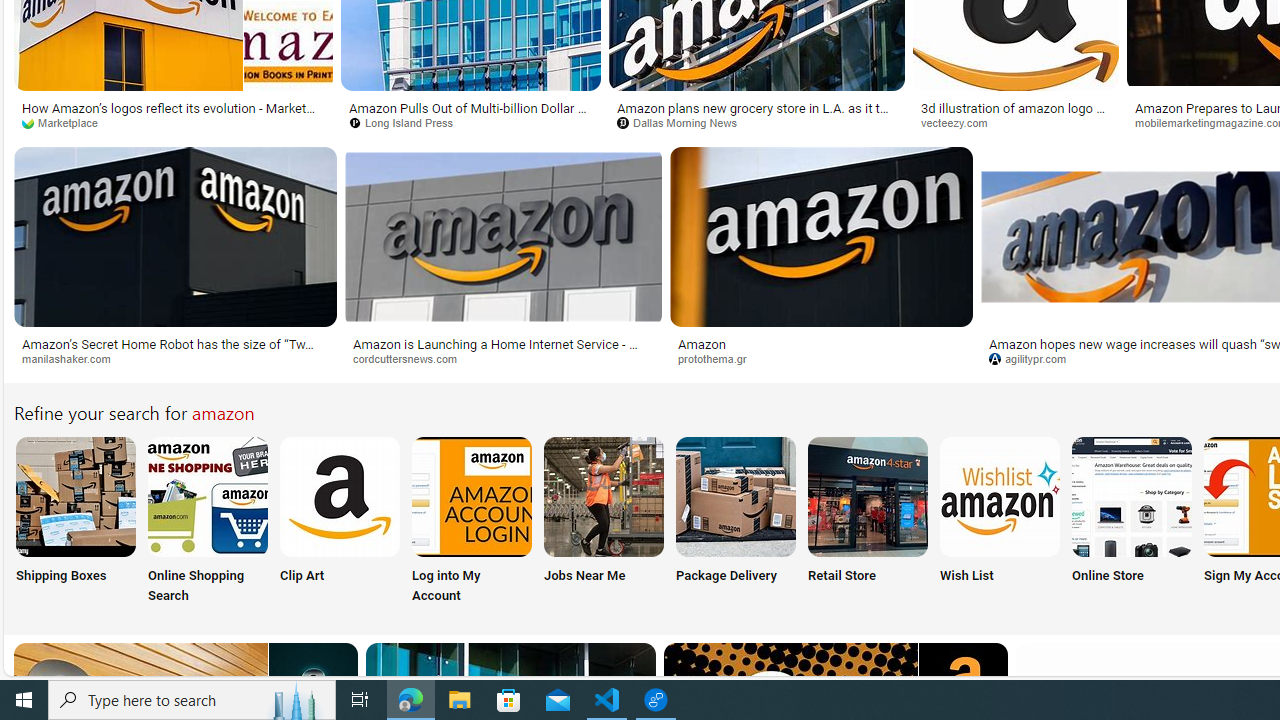 The image size is (1280, 720). I want to click on Long Island Press, so click(408, 122).